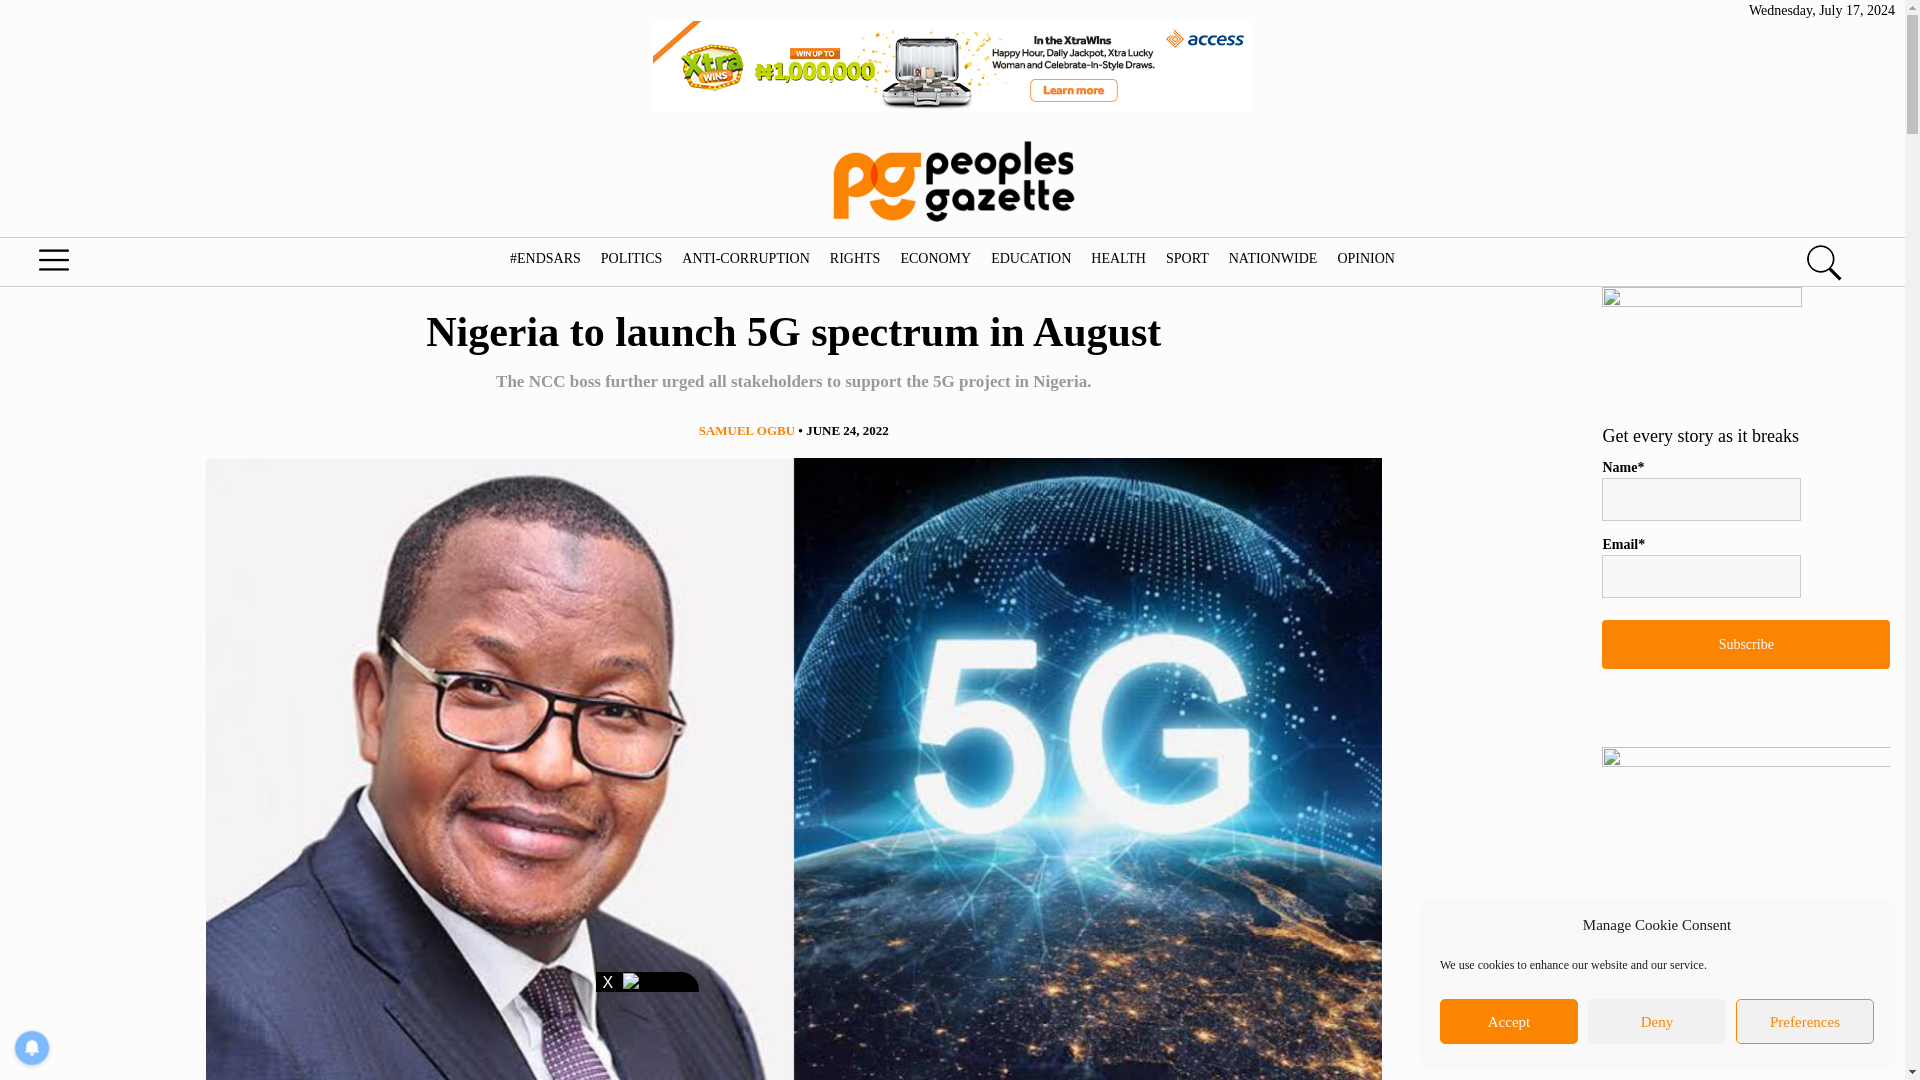 The height and width of the screenshot is (1080, 1920). Describe the element at coordinates (1366, 258) in the screenshot. I see `OPINION` at that location.